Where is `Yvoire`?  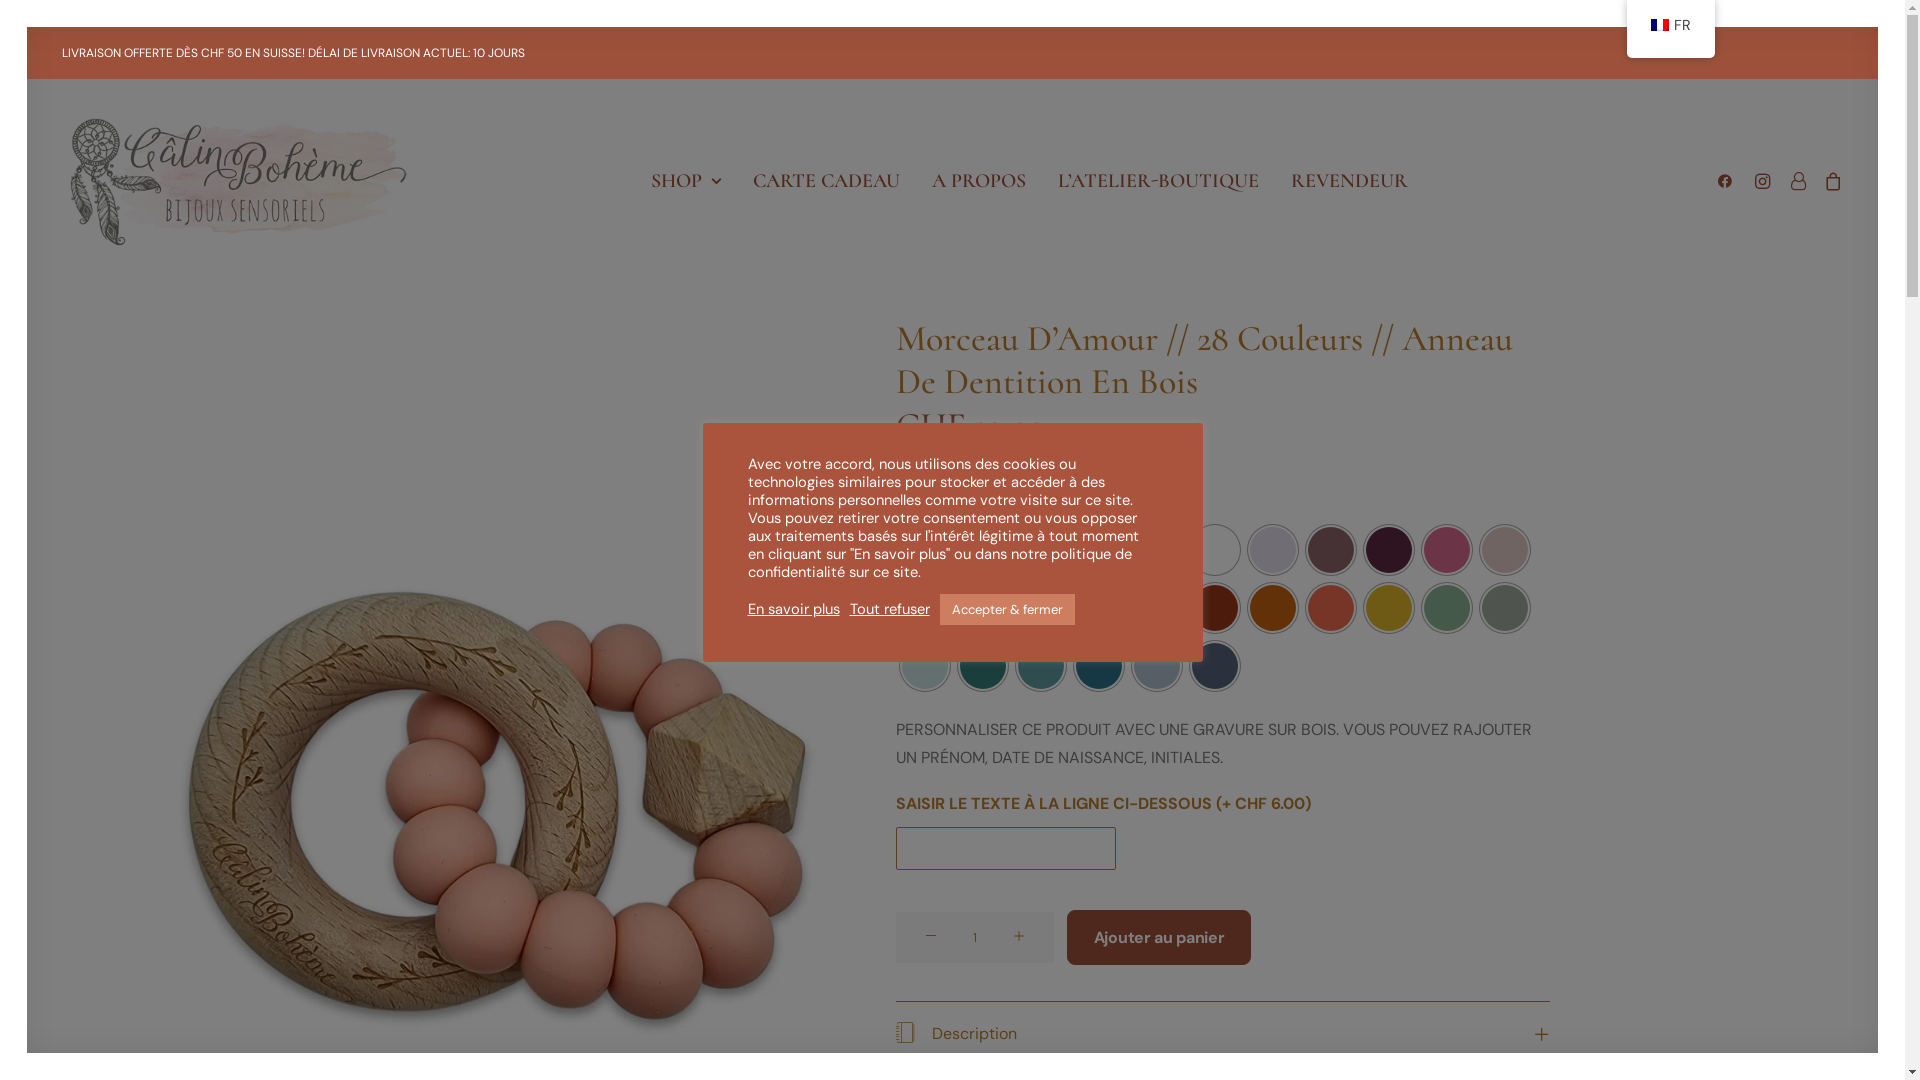 Yvoire is located at coordinates (1041, 608).